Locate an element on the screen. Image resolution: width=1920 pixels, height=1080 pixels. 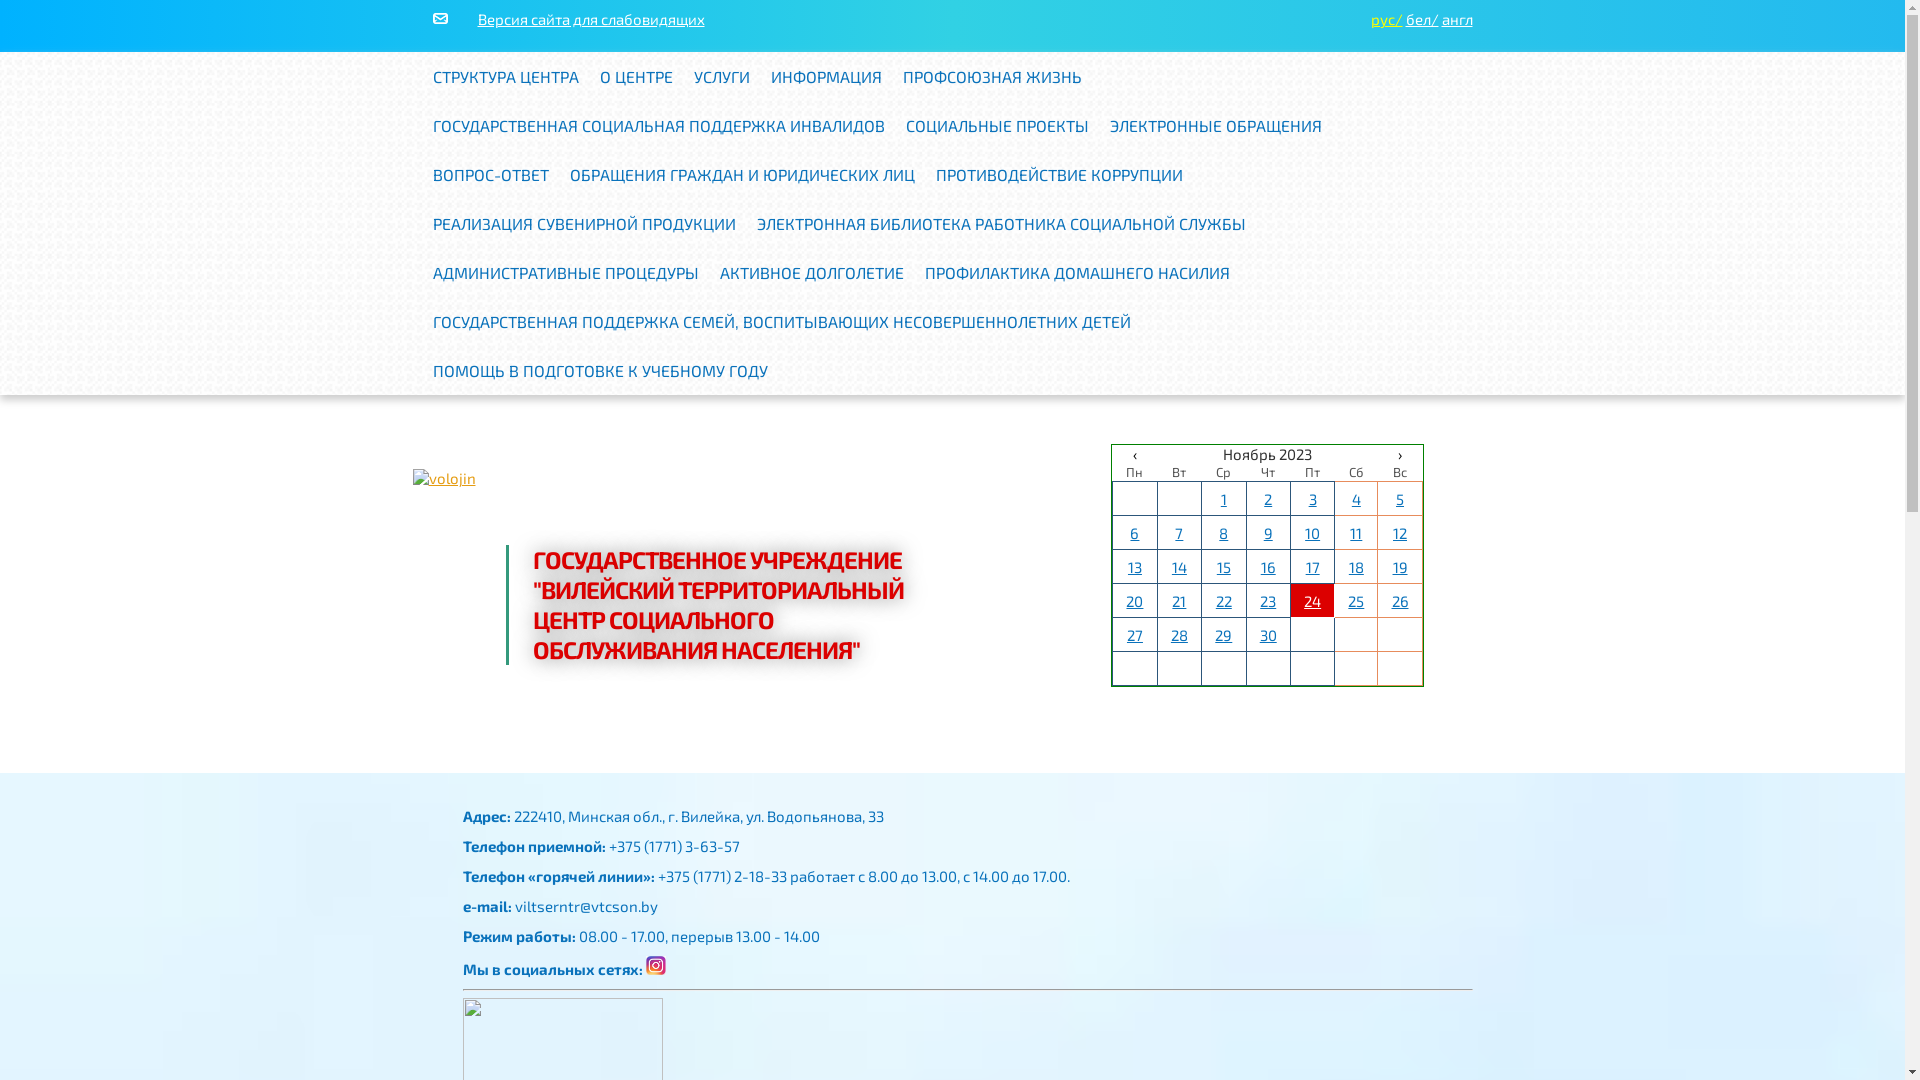
24 is located at coordinates (1312, 601).